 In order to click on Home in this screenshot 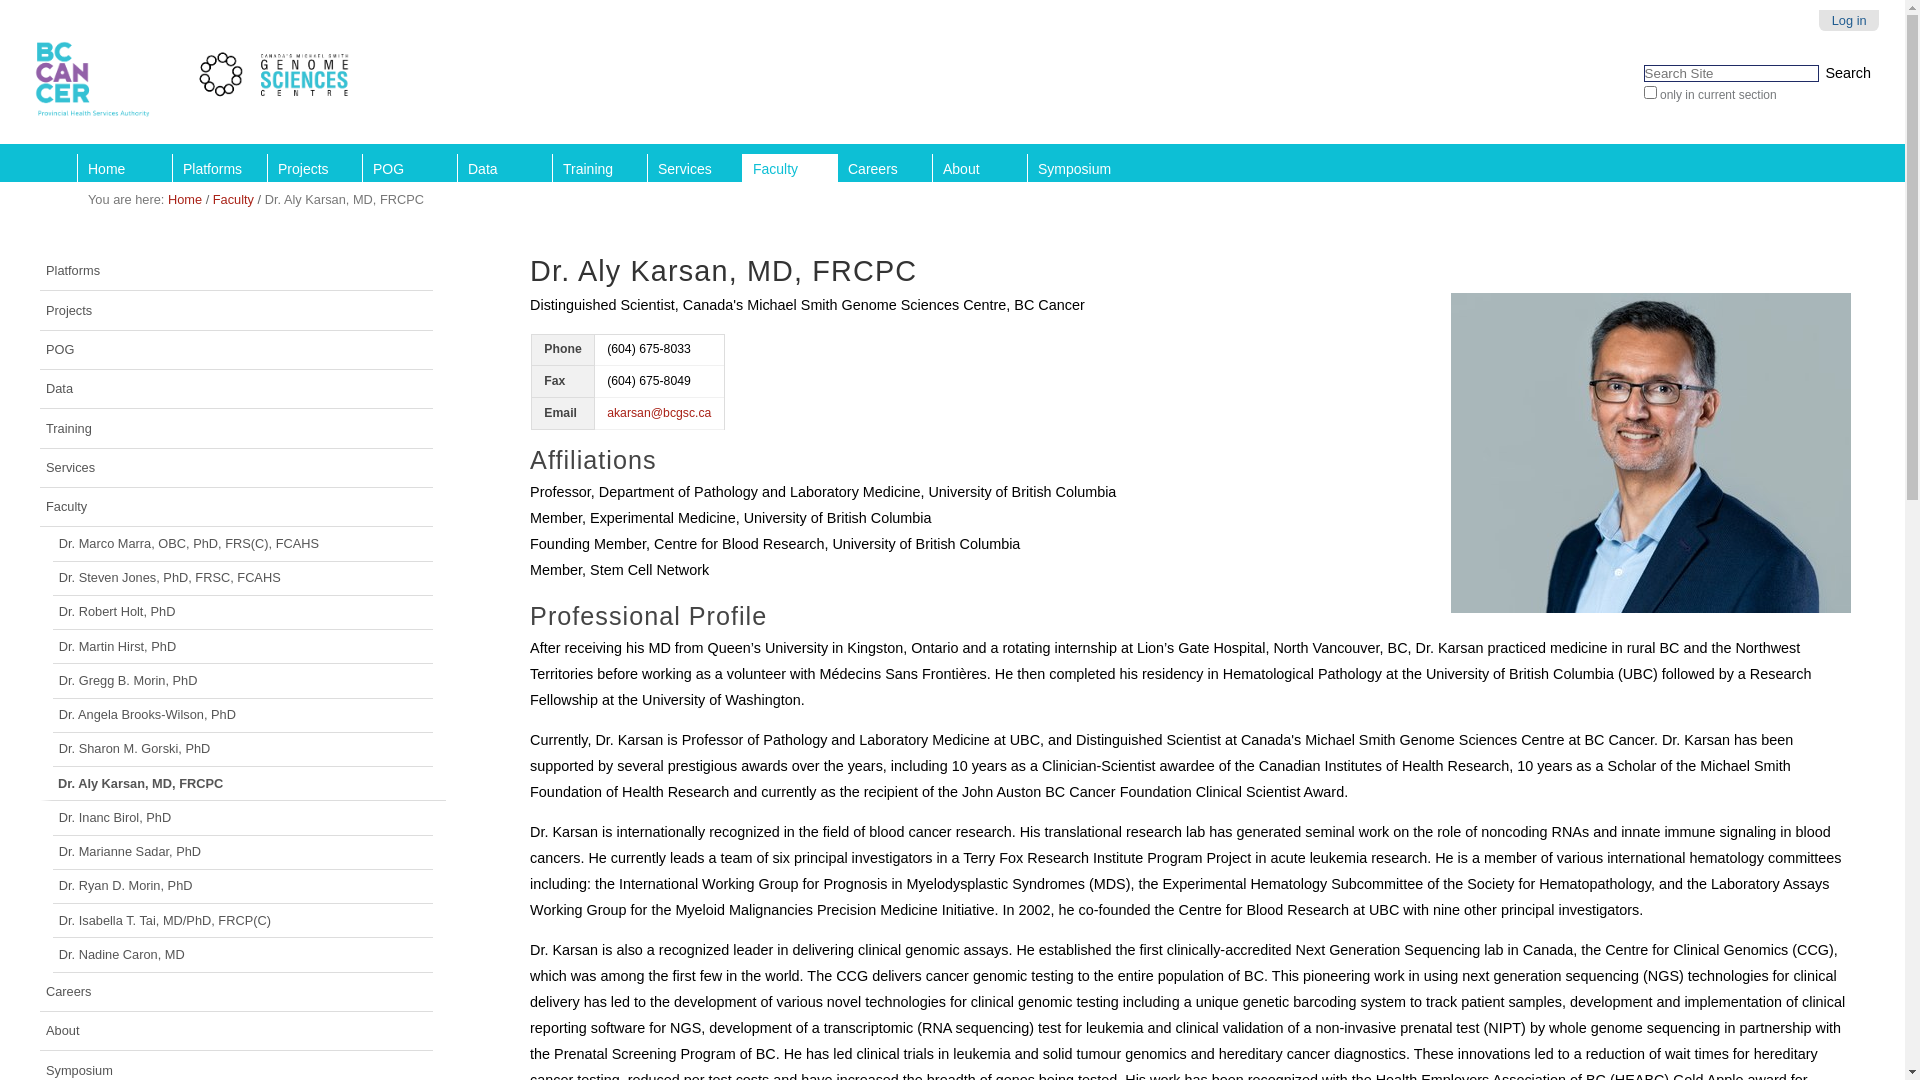, I will do `click(185, 200)`.